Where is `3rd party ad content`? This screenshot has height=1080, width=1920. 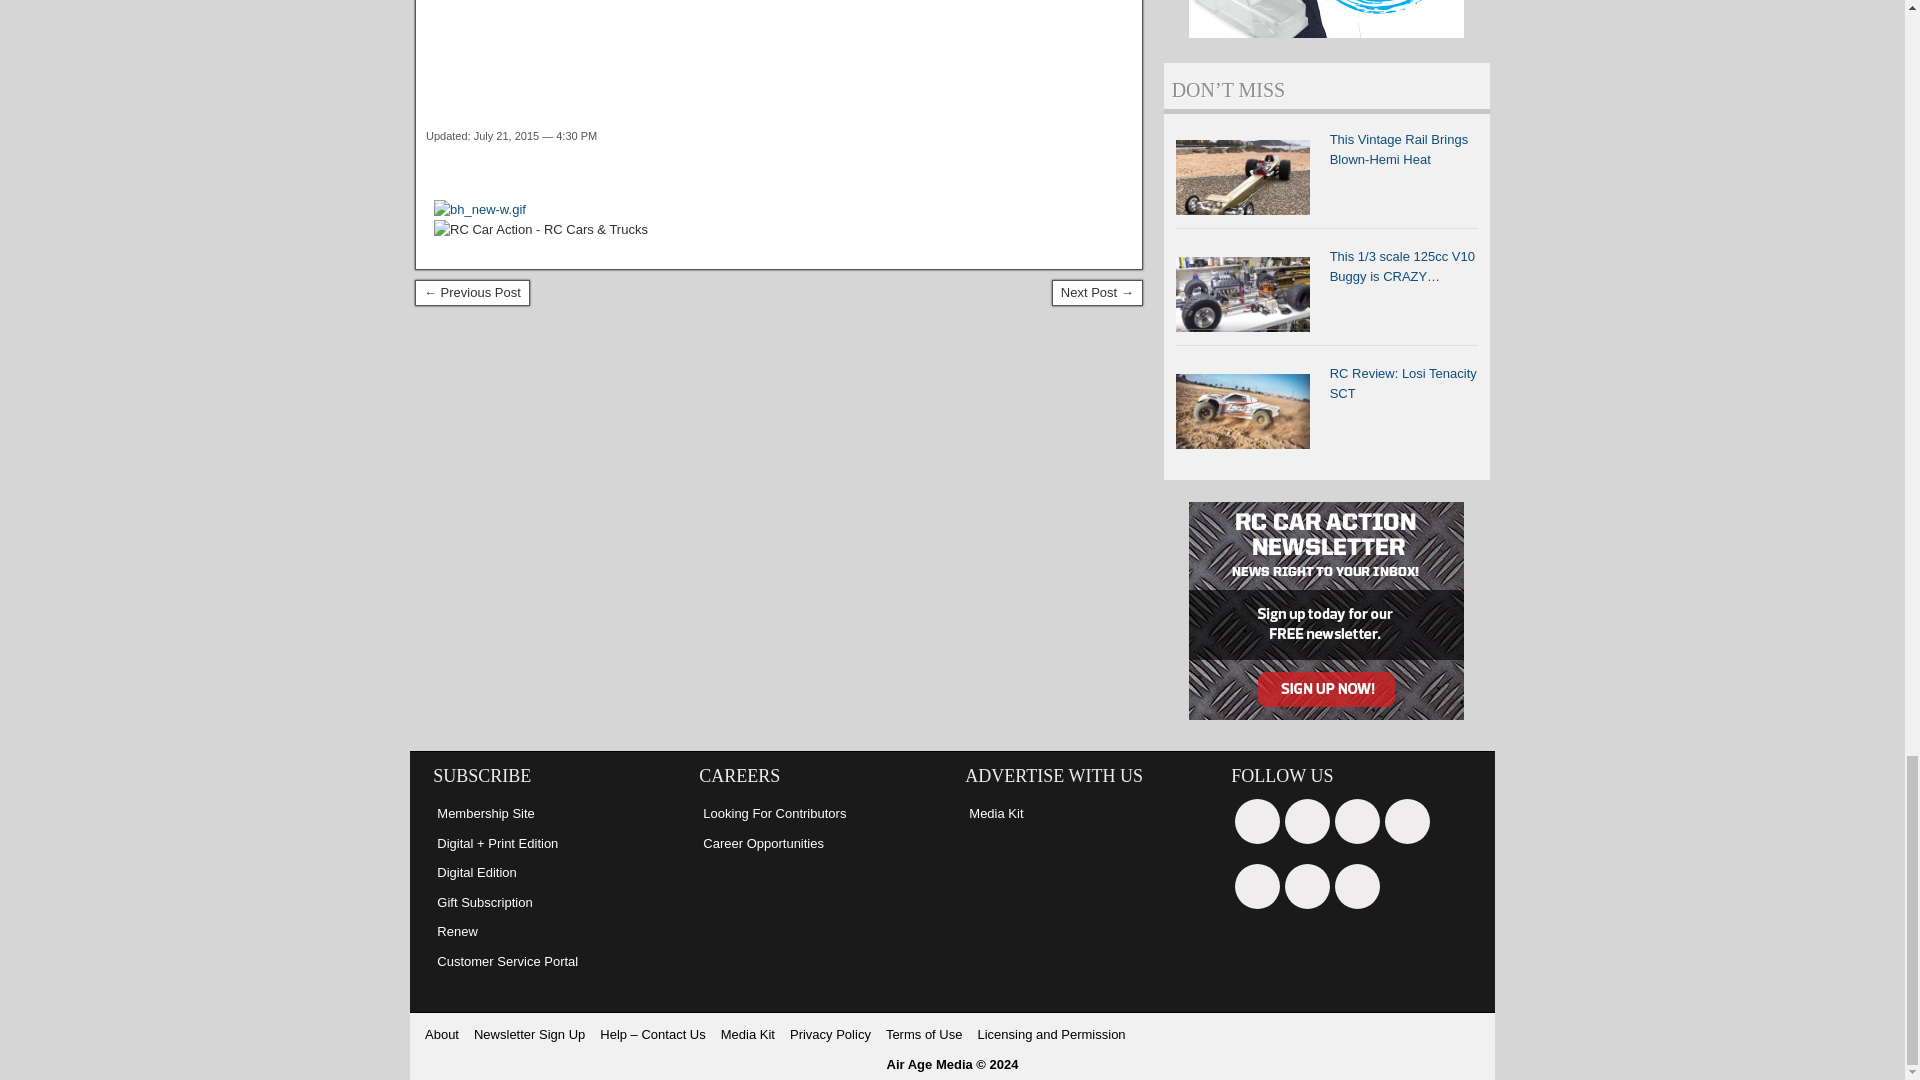 3rd party ad content is located at coordinates (784, 34).